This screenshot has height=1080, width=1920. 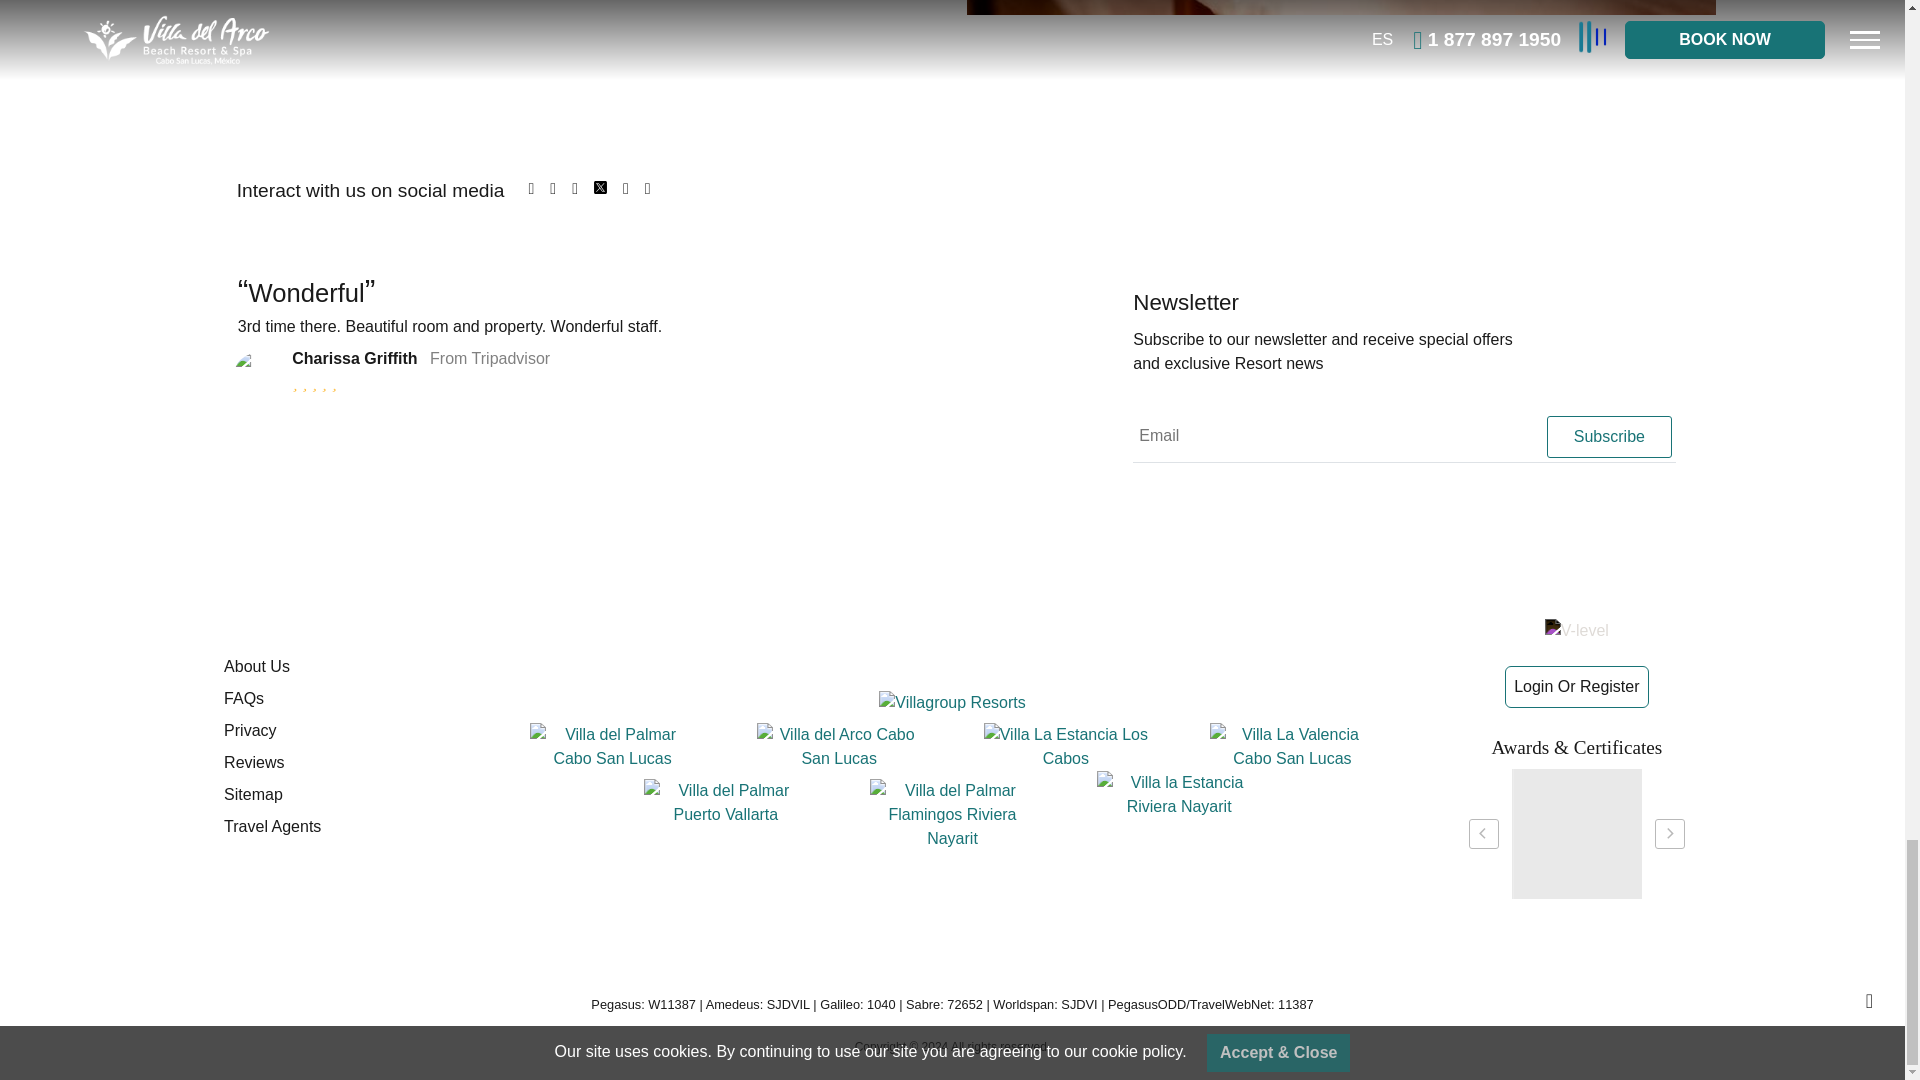 What do you see at coordinates (1292, 746) in the screenshot?
I see `Villa La Valencia Cabo San Lucas` at bounding box center [1292, 746].